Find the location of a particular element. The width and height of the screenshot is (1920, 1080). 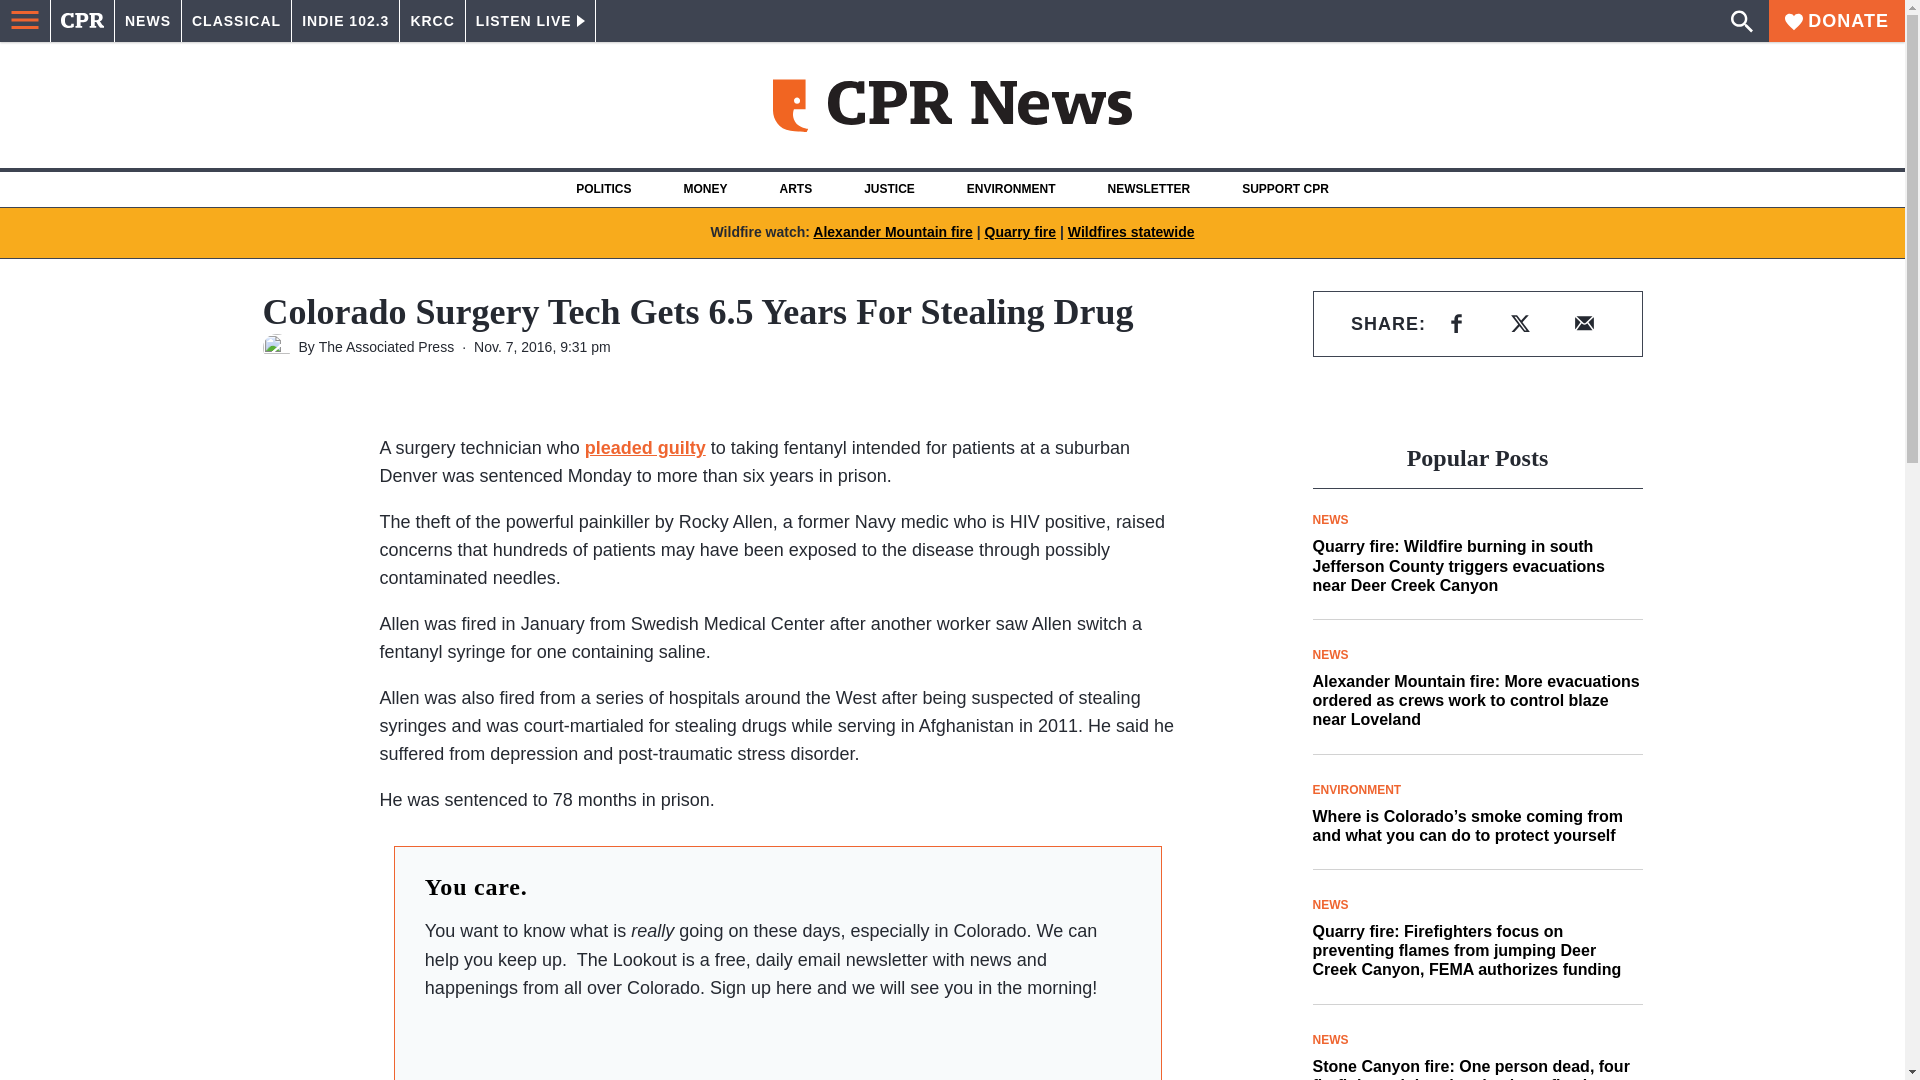

CLASSICAL is located at coordinates (236, 21).